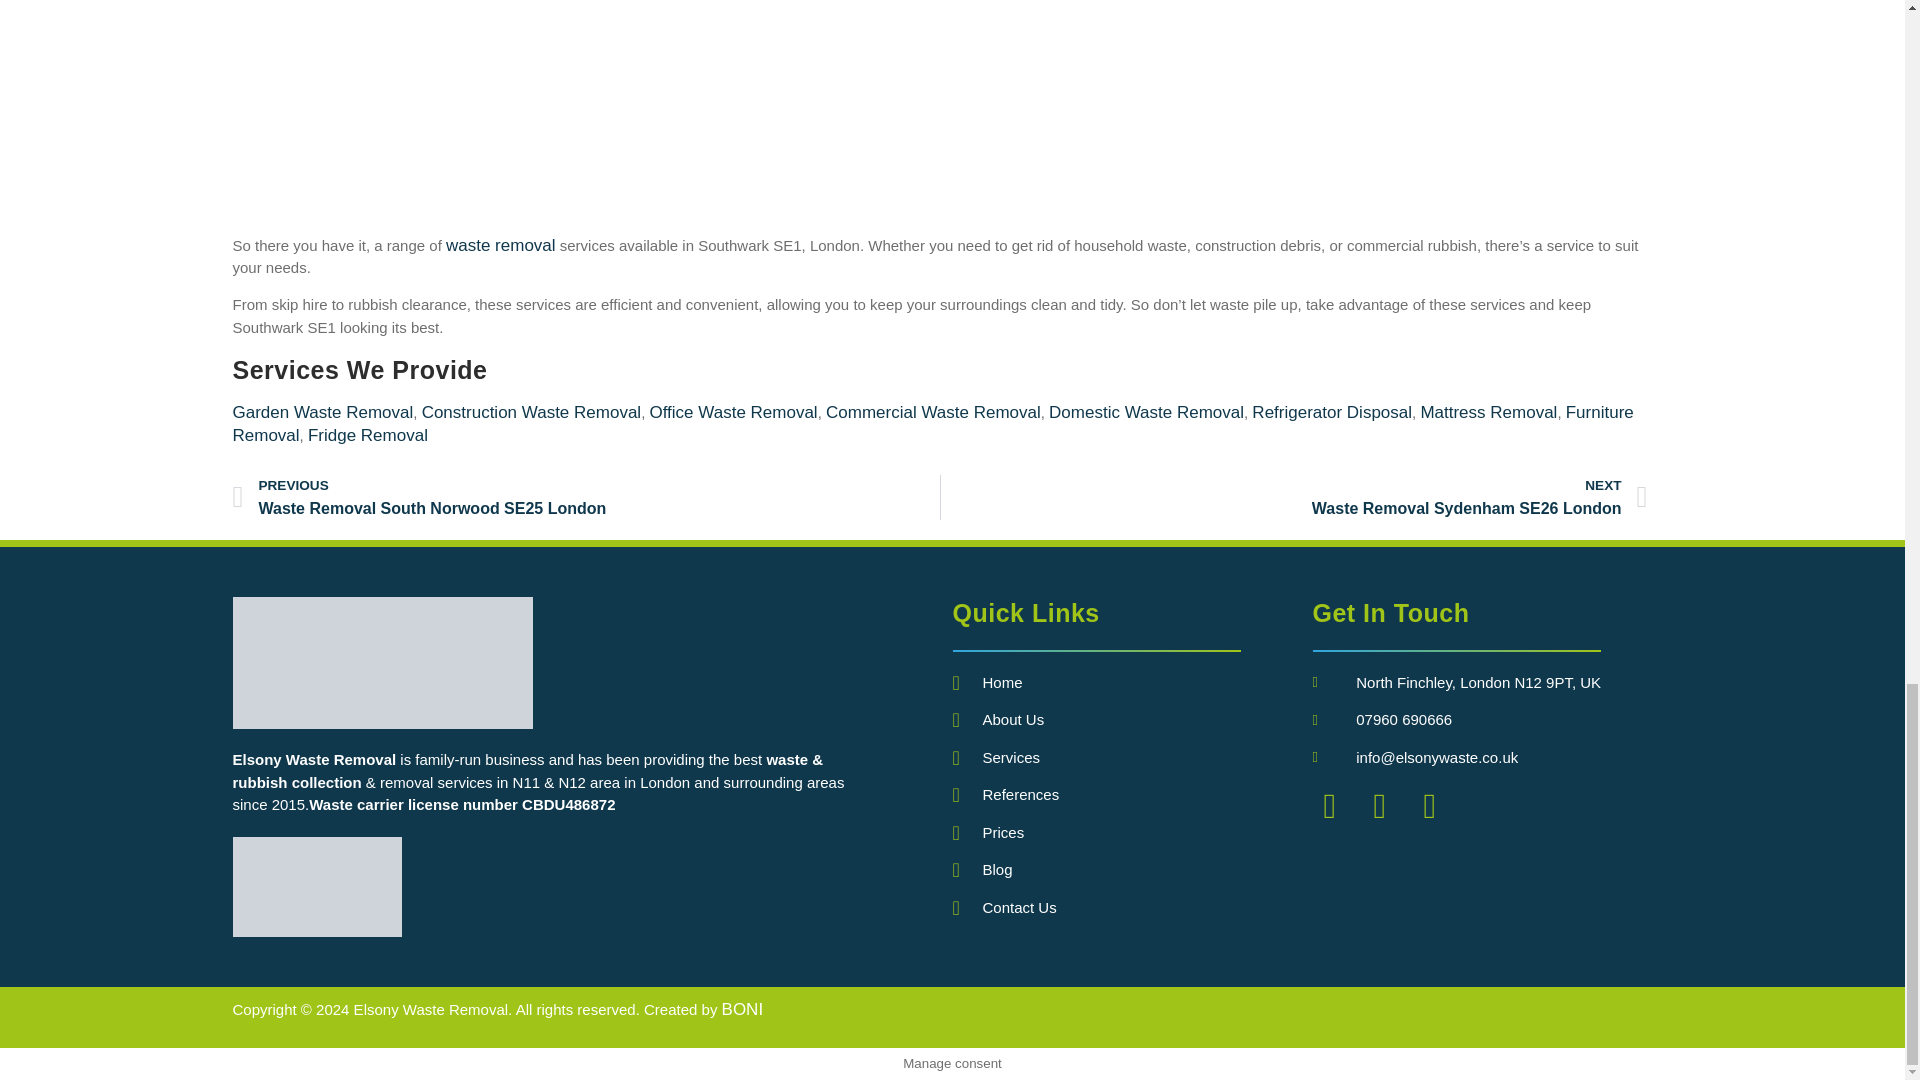 This screenshot has height=1080, width=1920. What do you see at coordinates (316, 887) in the screenshot?
I see `Commercial Waste Removal` at bounding box center [316, 887].